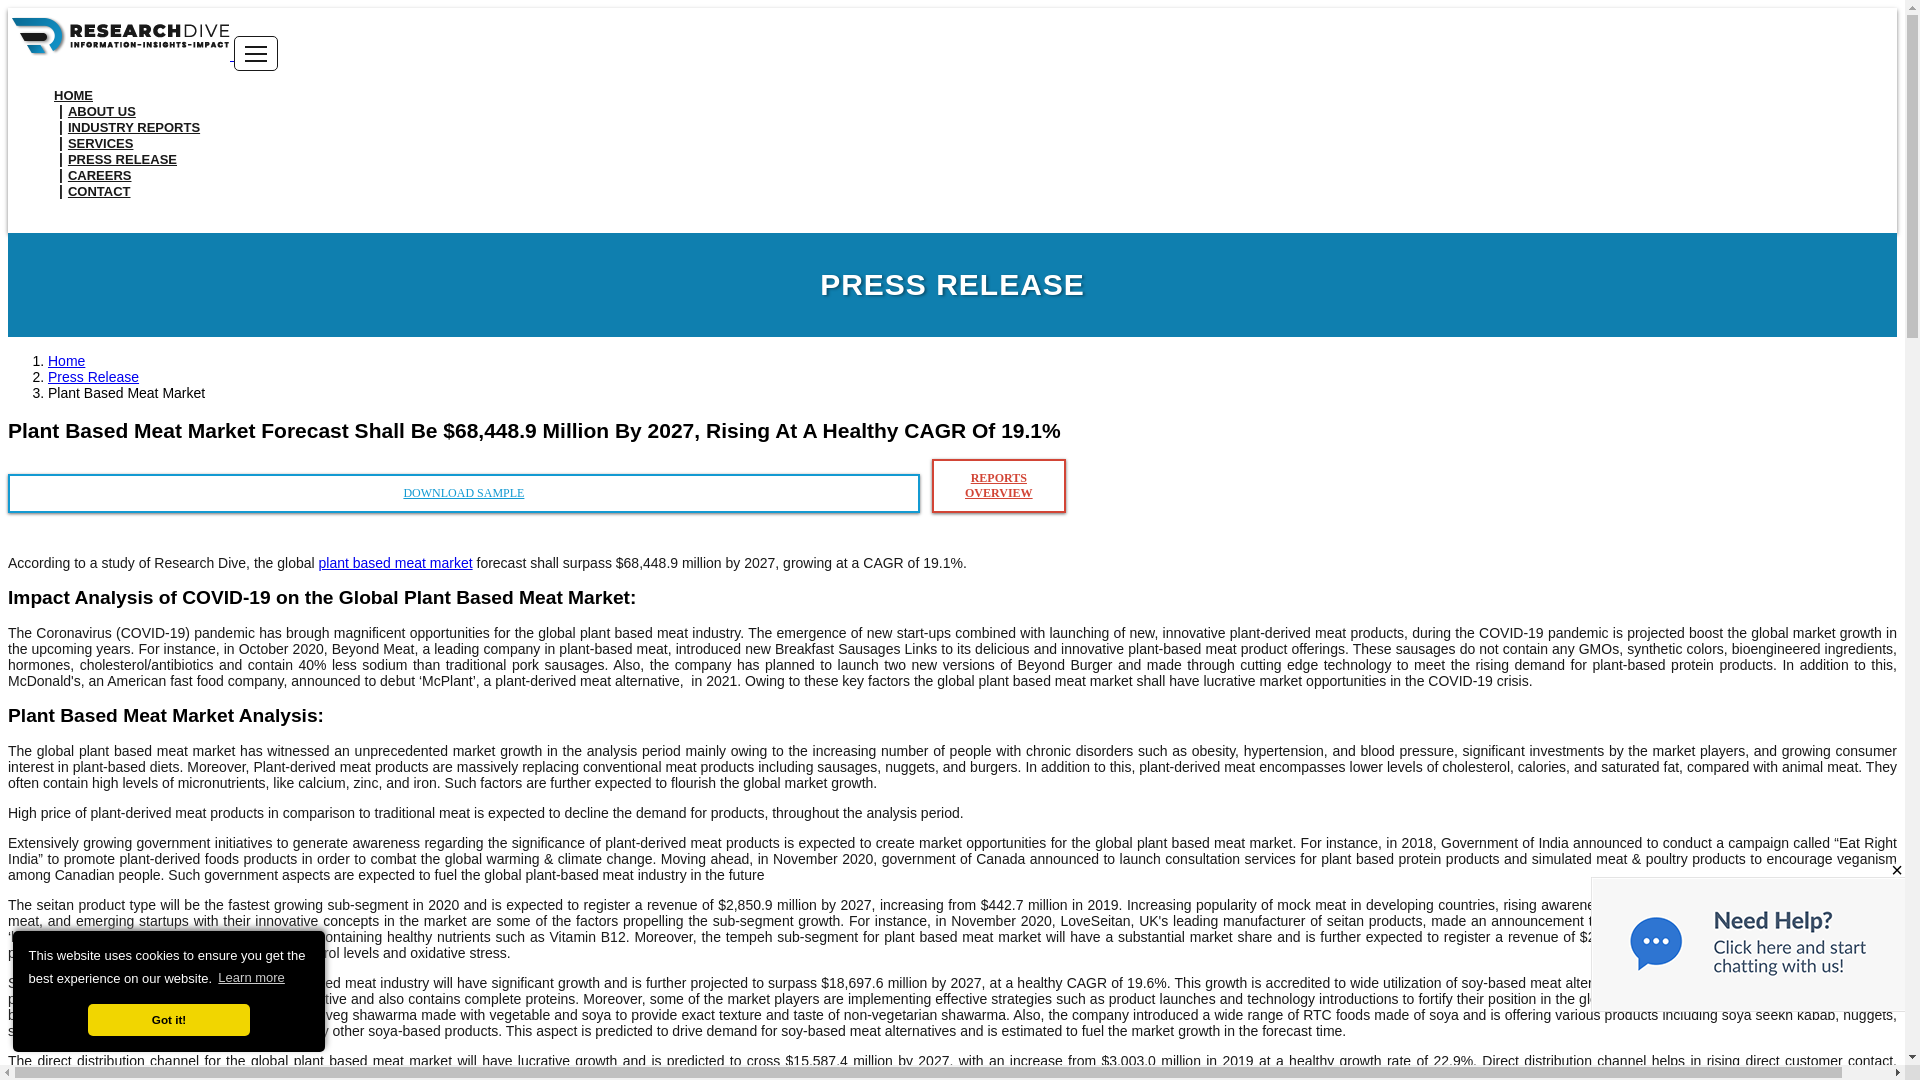 This screenshot has width=1920, height=1080. Describe the element at coordinates (66, 361) in the screenshot. I see `Home` at that location.